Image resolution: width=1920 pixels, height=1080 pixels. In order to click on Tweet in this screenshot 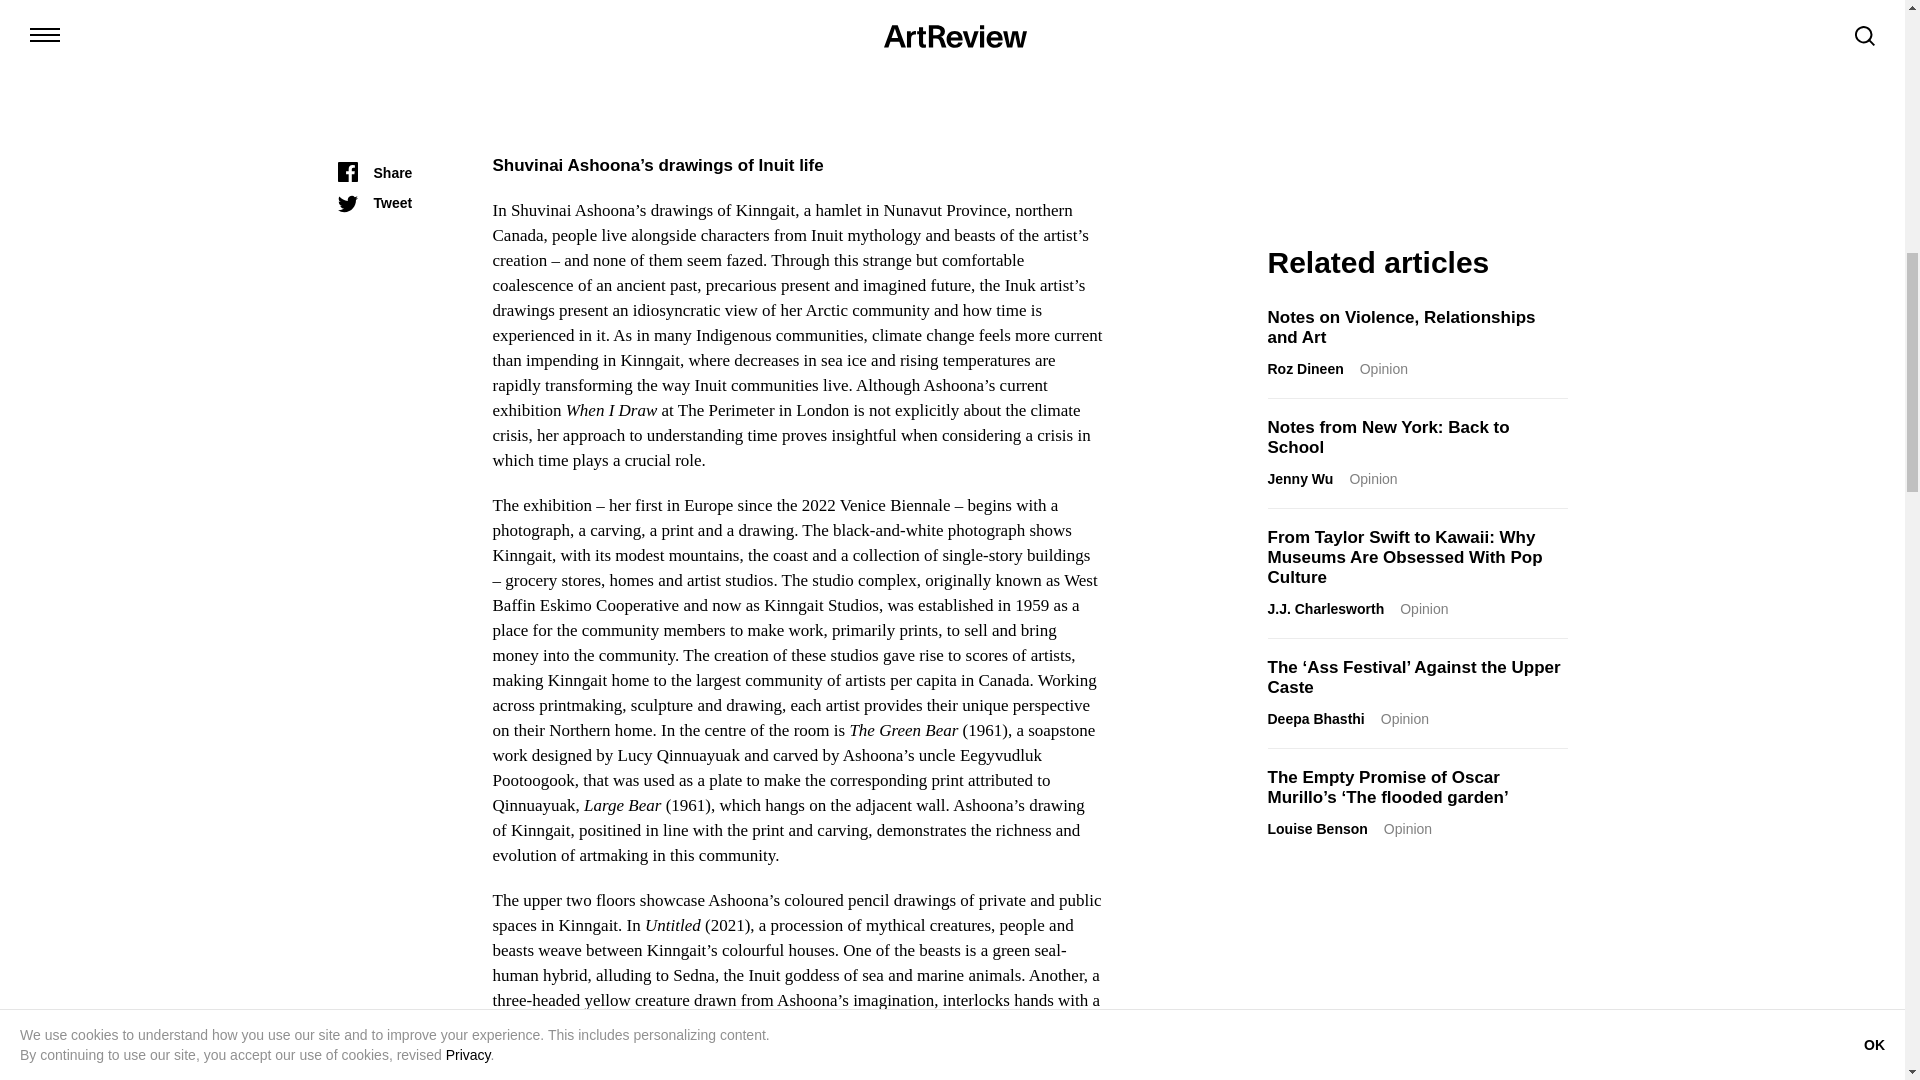, I will do `click(374, 202)`.